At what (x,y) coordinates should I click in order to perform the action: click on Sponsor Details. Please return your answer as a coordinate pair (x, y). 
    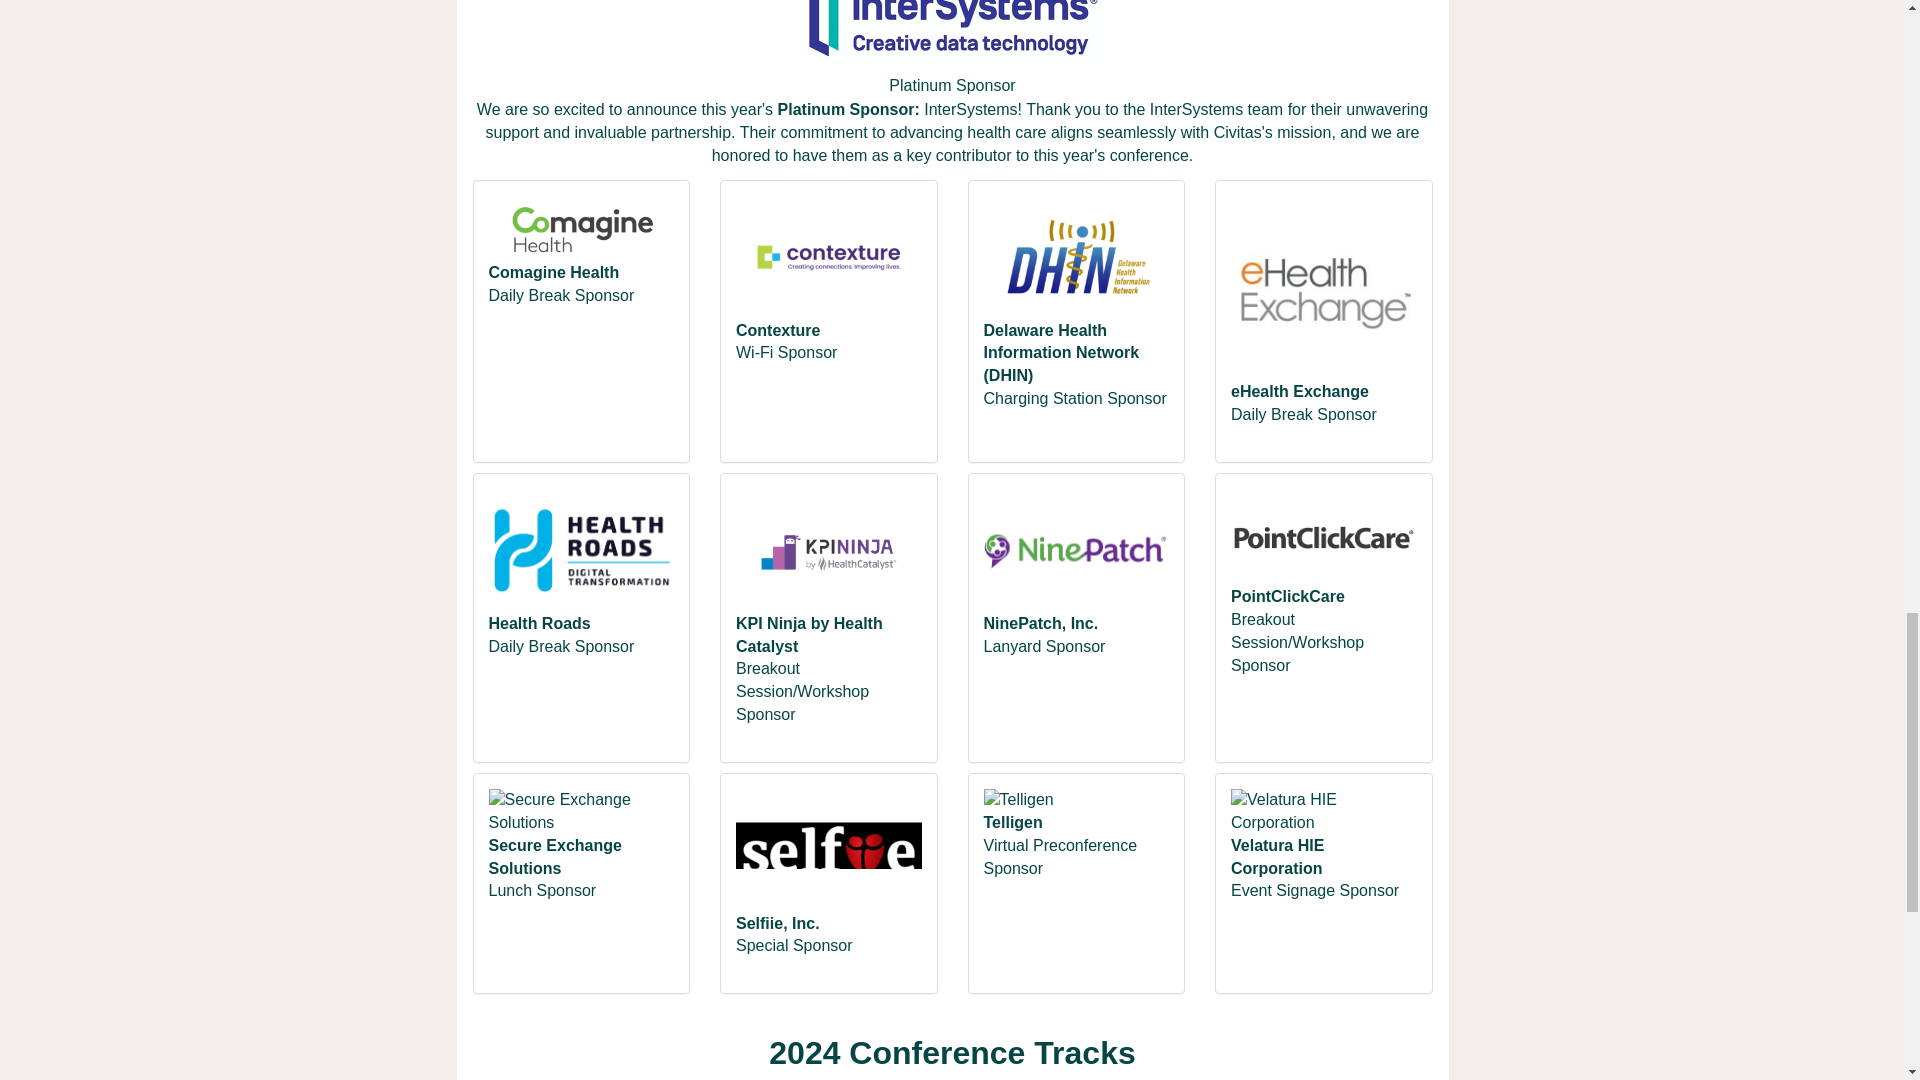
    Looking at the image, I should click on (1076, 267).